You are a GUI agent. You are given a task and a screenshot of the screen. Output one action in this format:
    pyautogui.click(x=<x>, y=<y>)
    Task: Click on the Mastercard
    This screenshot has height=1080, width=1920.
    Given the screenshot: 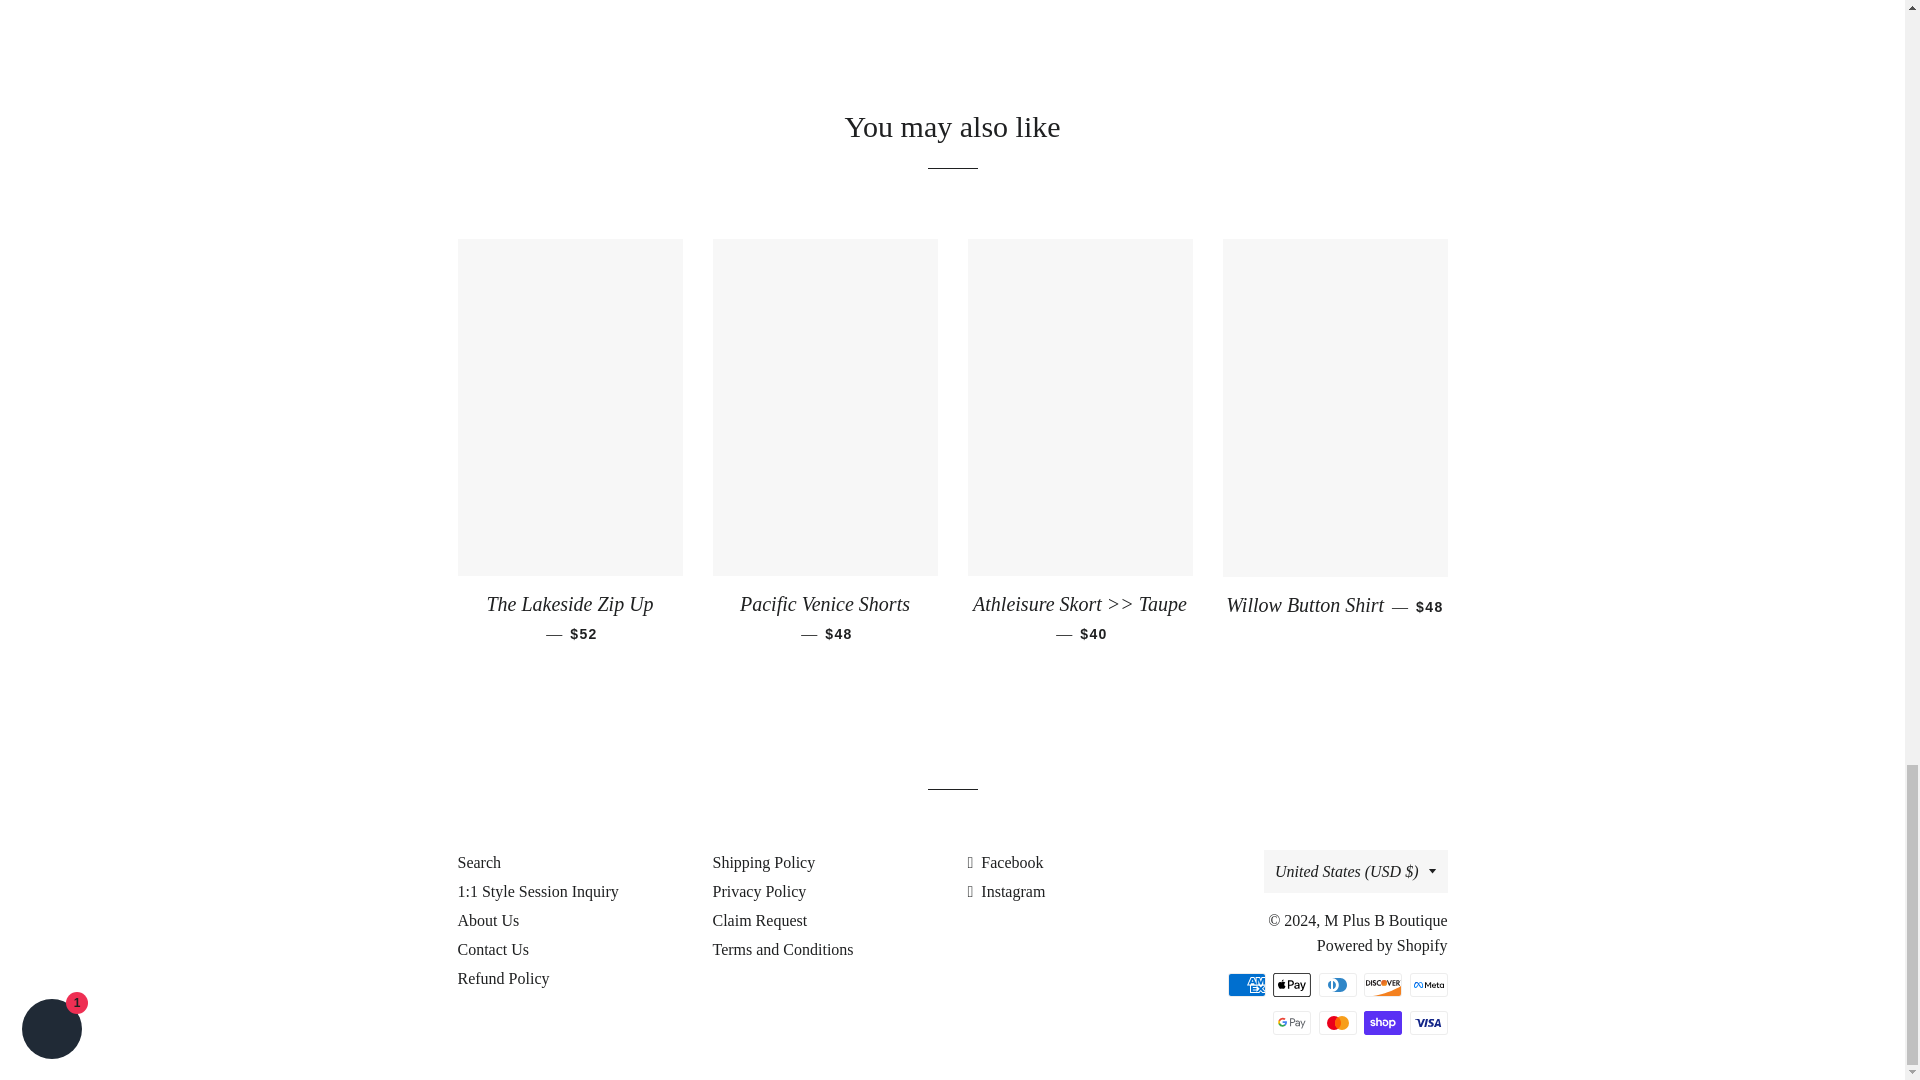 What is the action you would take?
    pyautogui.click(x=1336, y=1022)
    